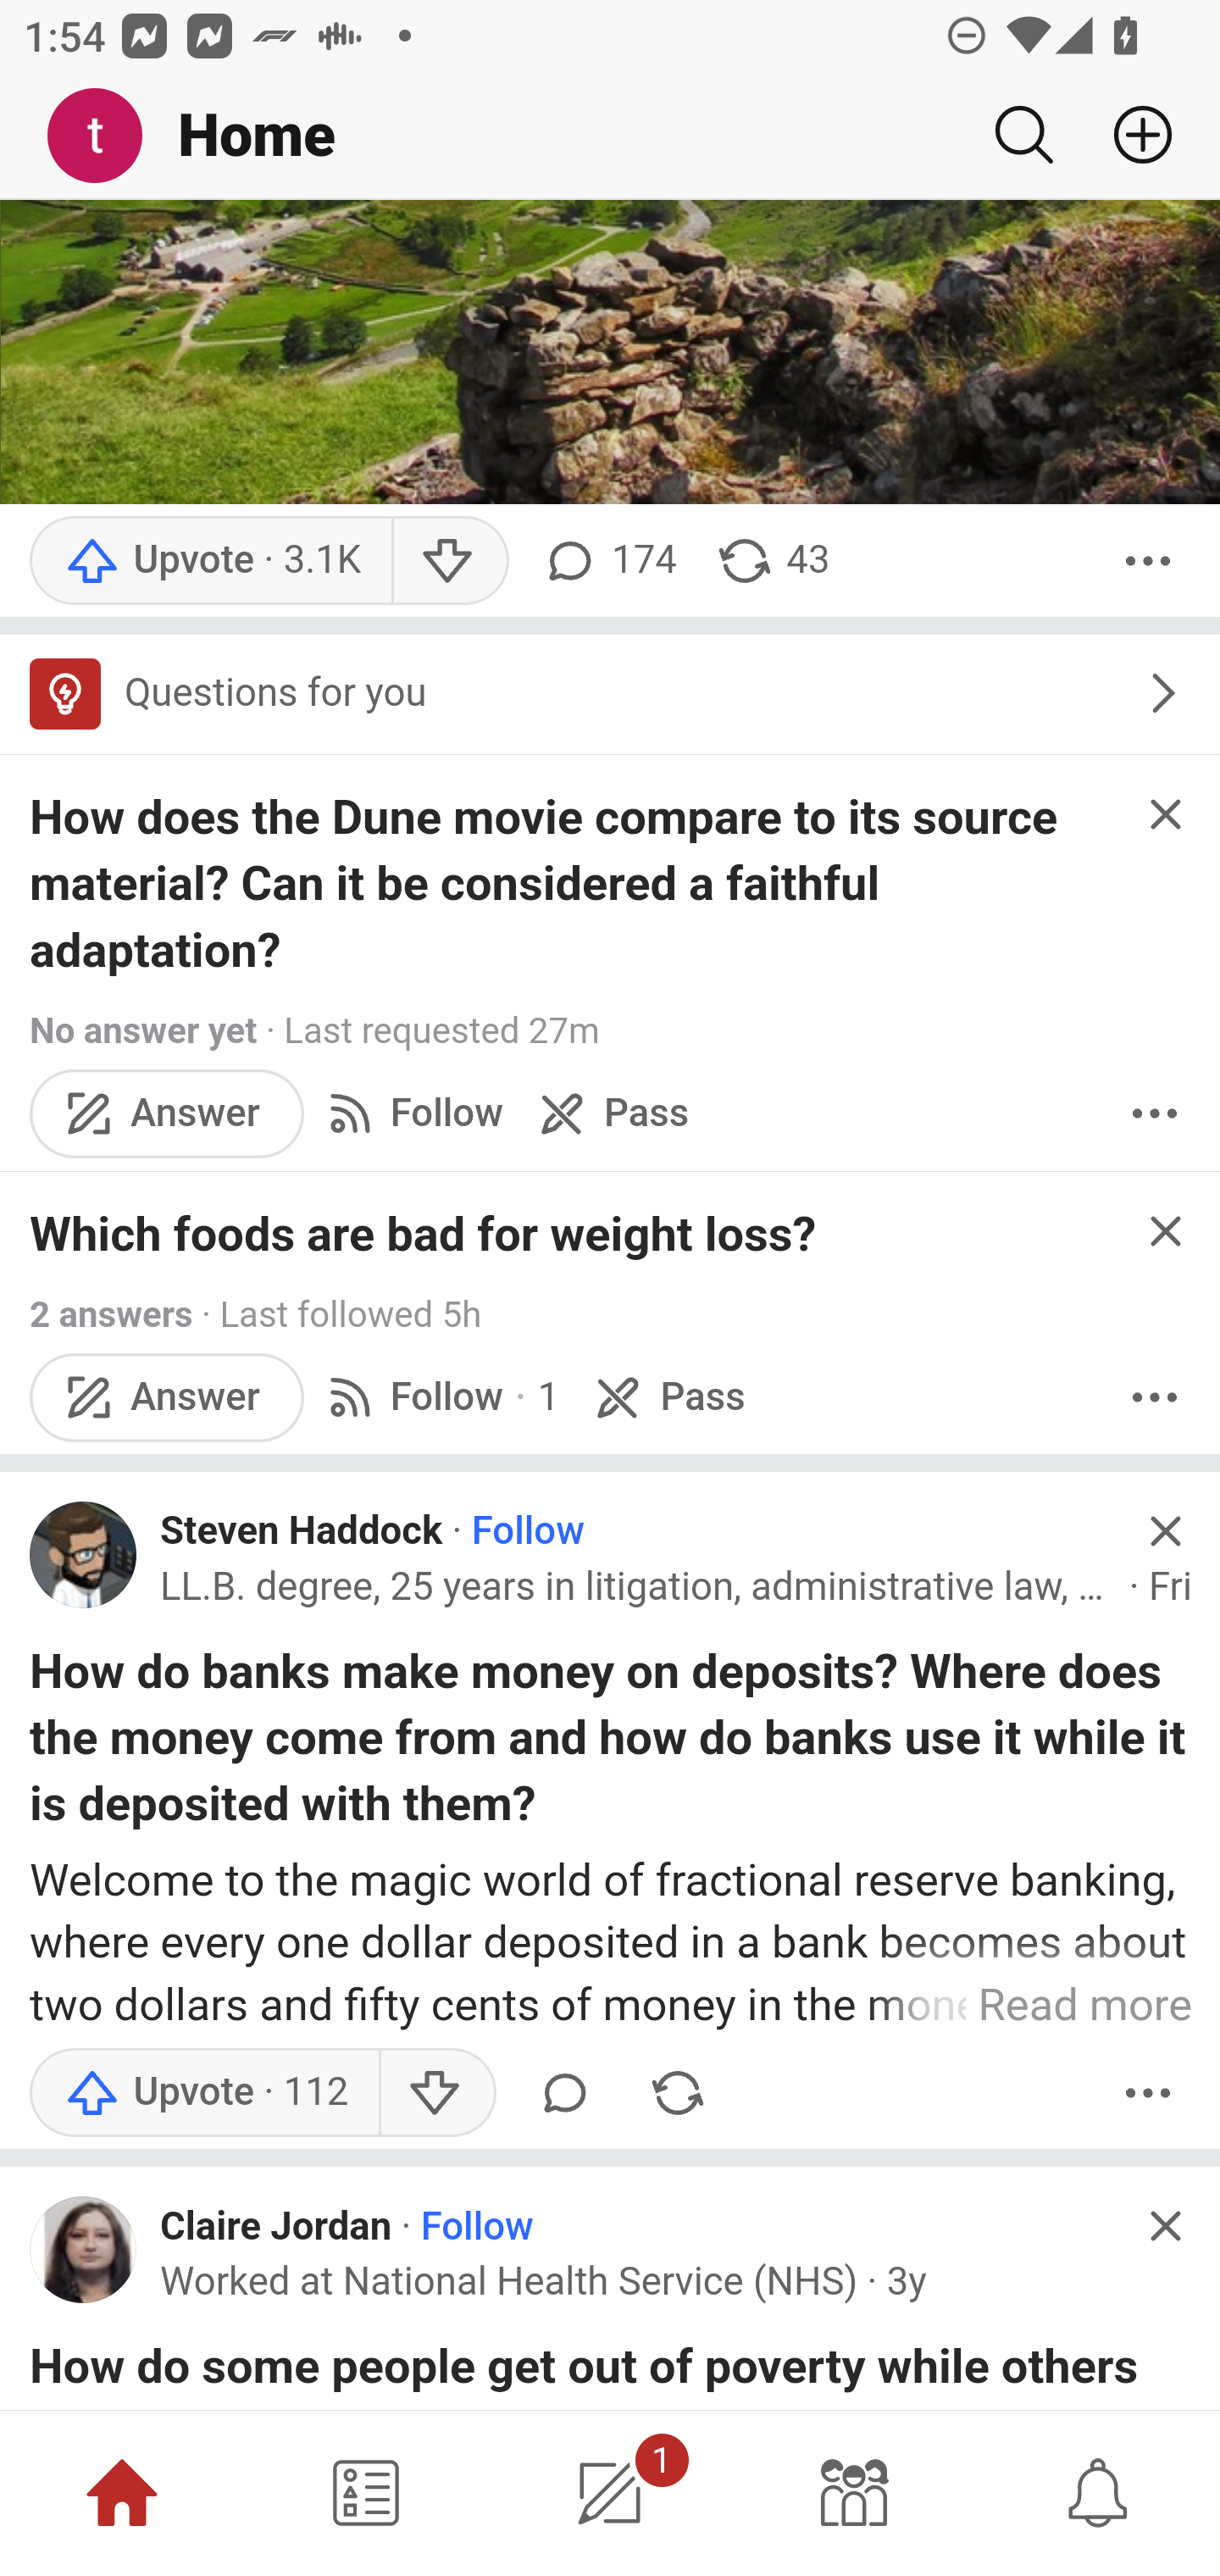 Image resolution: width=1220 pixels, height=2576 pixels. I want to click on Follow, so click(476, 2227).